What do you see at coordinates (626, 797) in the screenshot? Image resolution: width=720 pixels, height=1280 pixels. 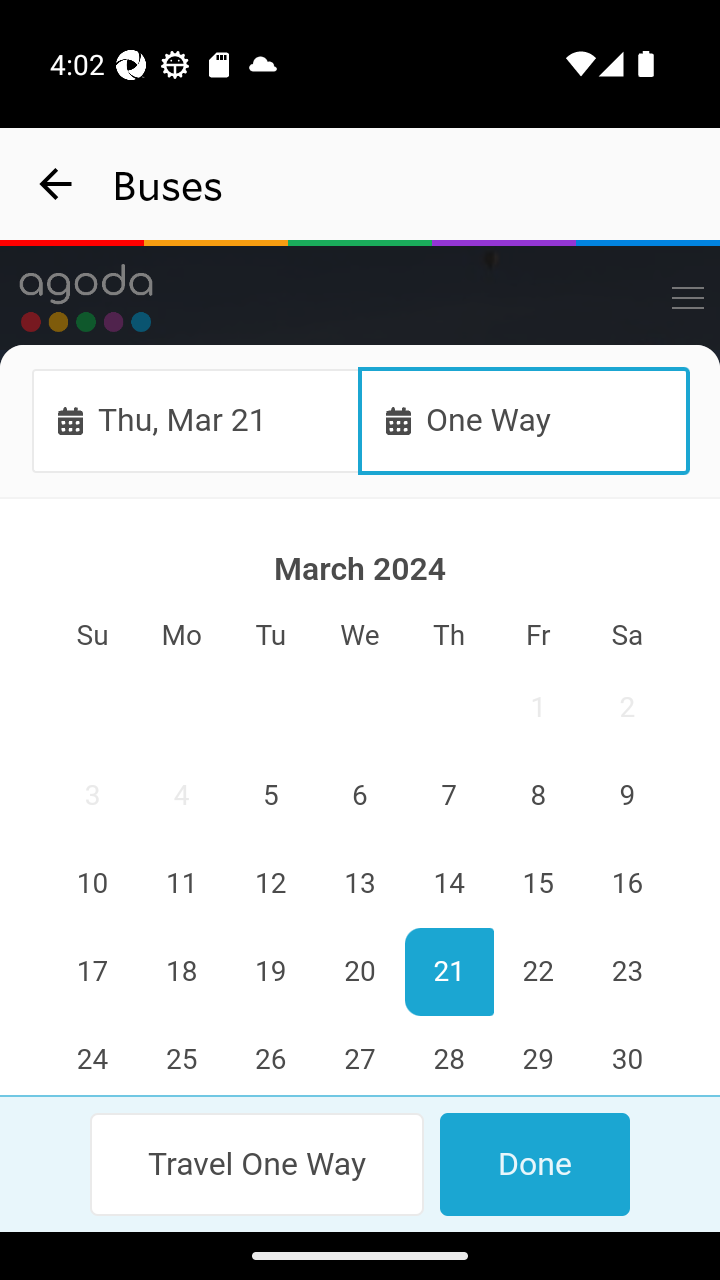 I see `9` at bounding box center [626, 797].